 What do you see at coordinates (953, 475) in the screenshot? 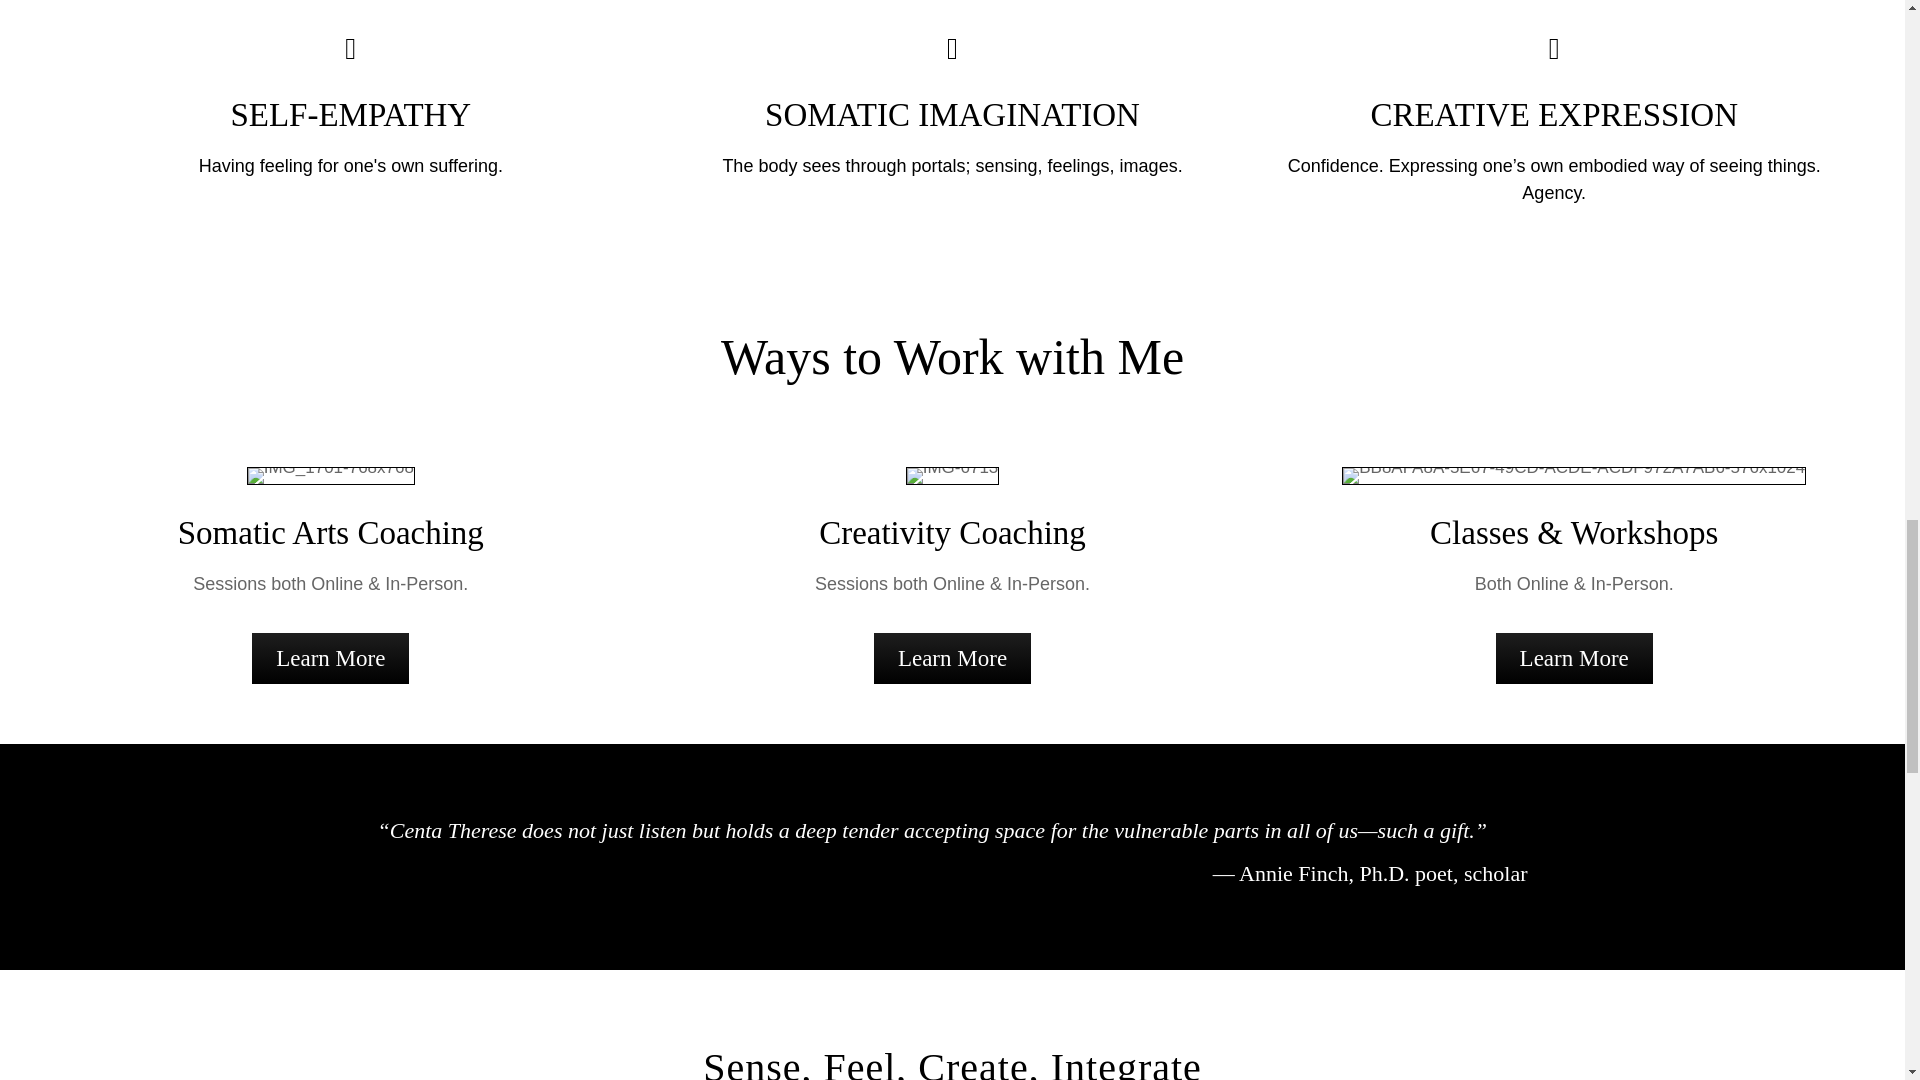
I see `IMG-6713` at bounding box center [953, 475].